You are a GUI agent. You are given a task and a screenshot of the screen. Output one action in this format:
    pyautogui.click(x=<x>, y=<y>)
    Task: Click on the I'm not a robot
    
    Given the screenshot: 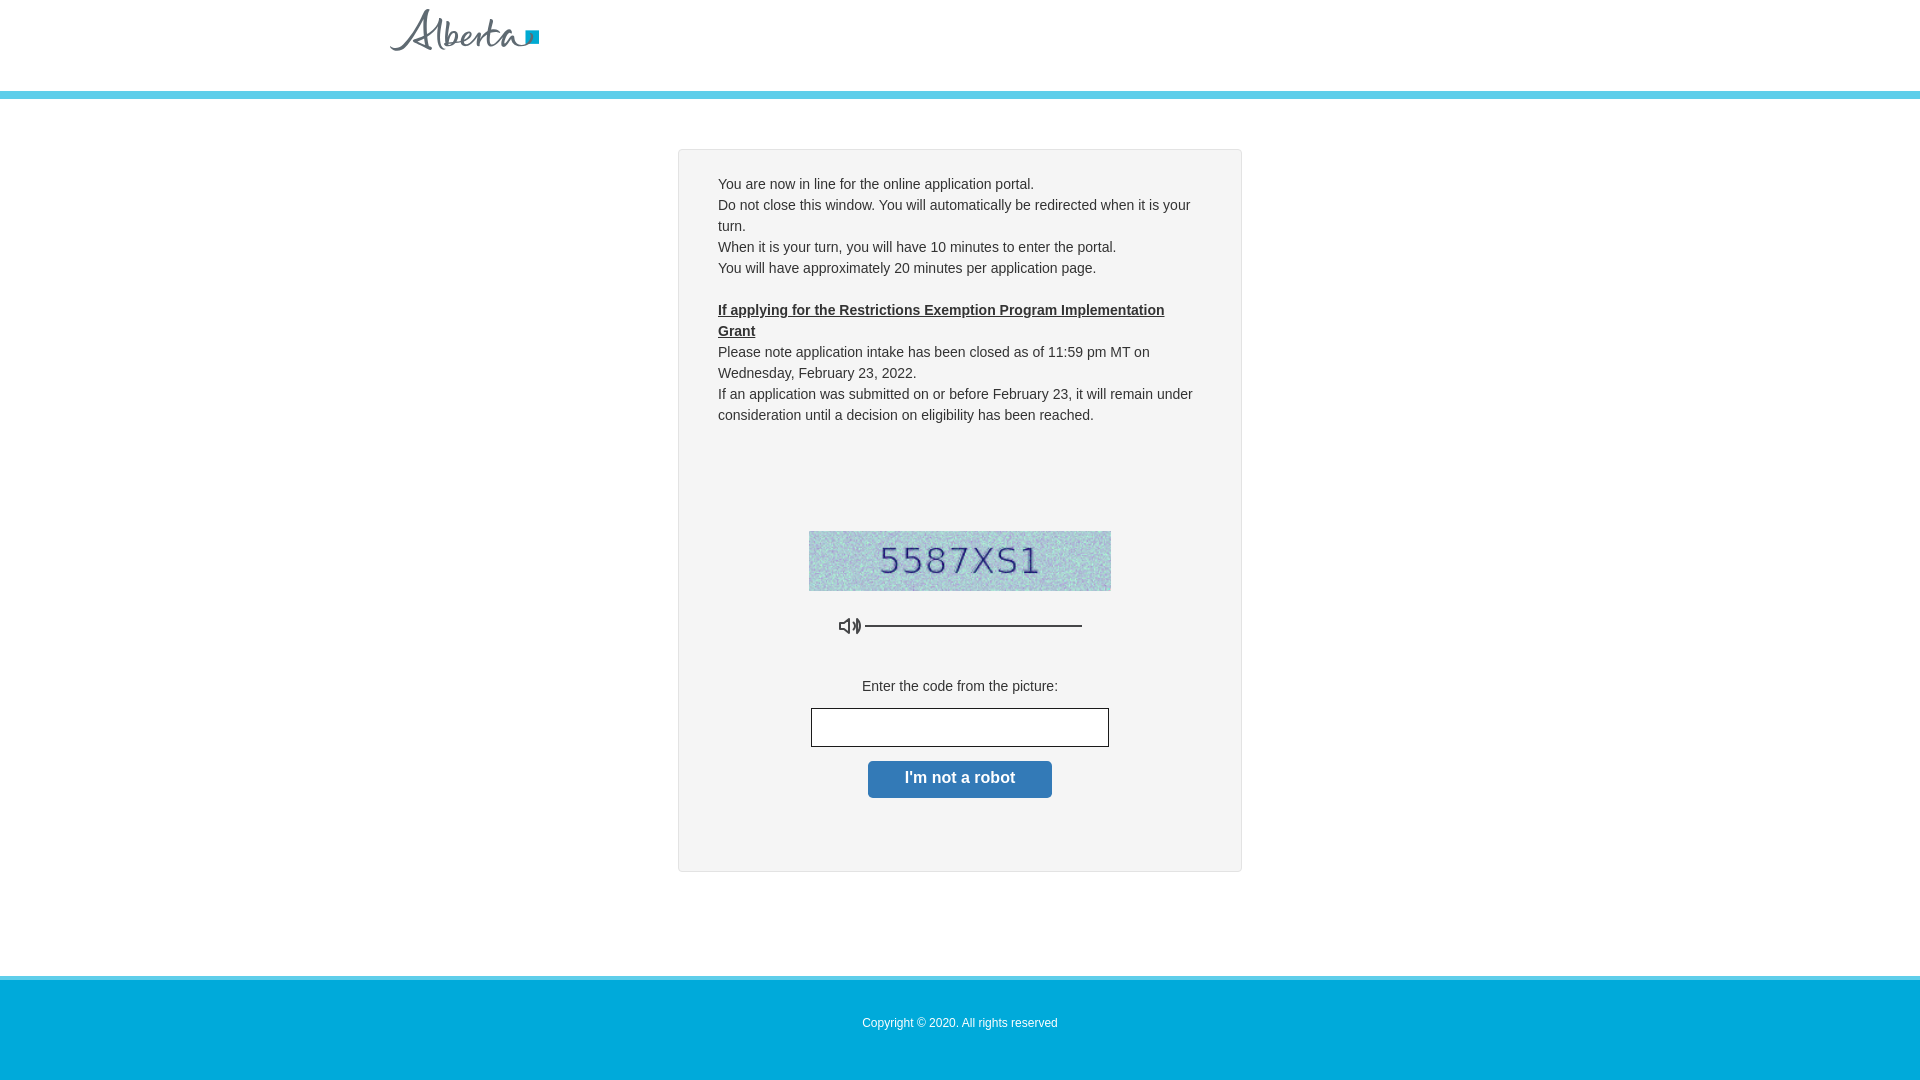 What is the action you would take?
    pyautogui.click(x=960, y=780)
    